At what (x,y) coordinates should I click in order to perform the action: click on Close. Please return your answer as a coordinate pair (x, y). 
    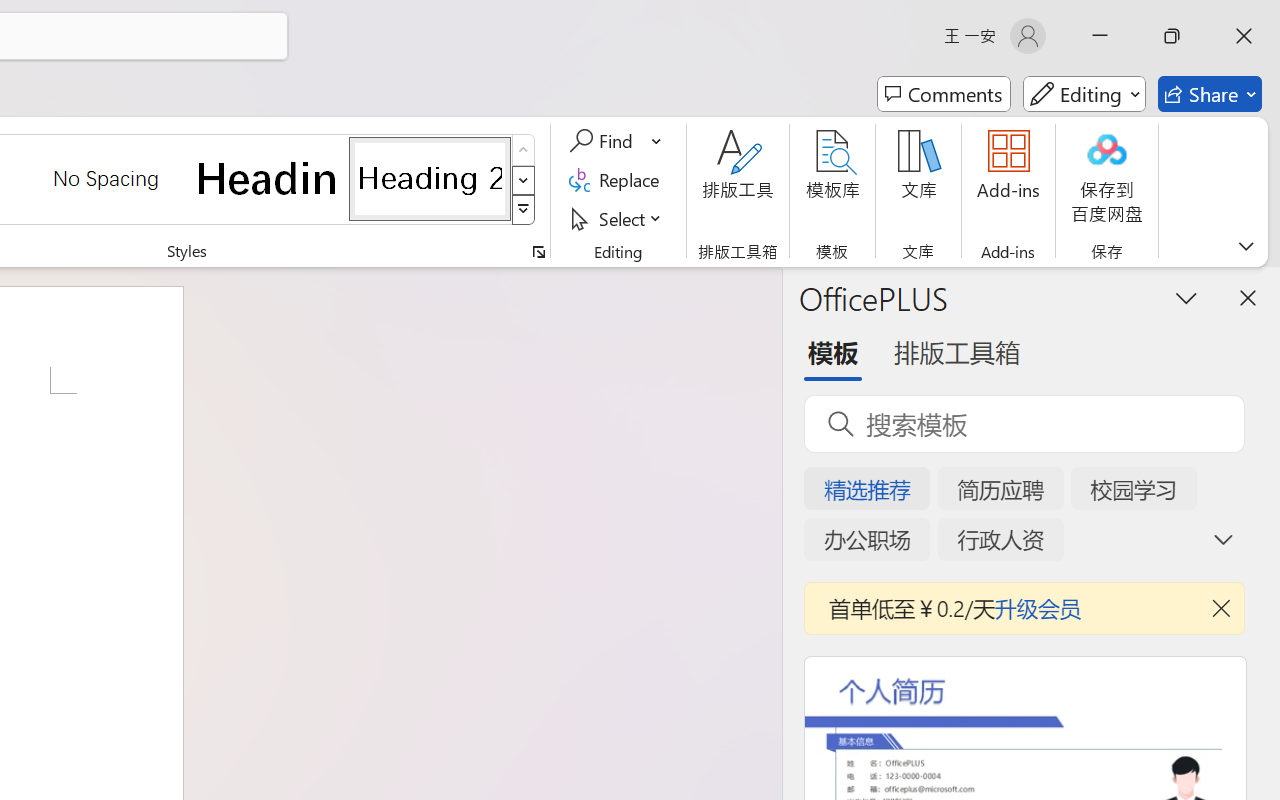
    Looking at the image, I should click on (1244, 36).